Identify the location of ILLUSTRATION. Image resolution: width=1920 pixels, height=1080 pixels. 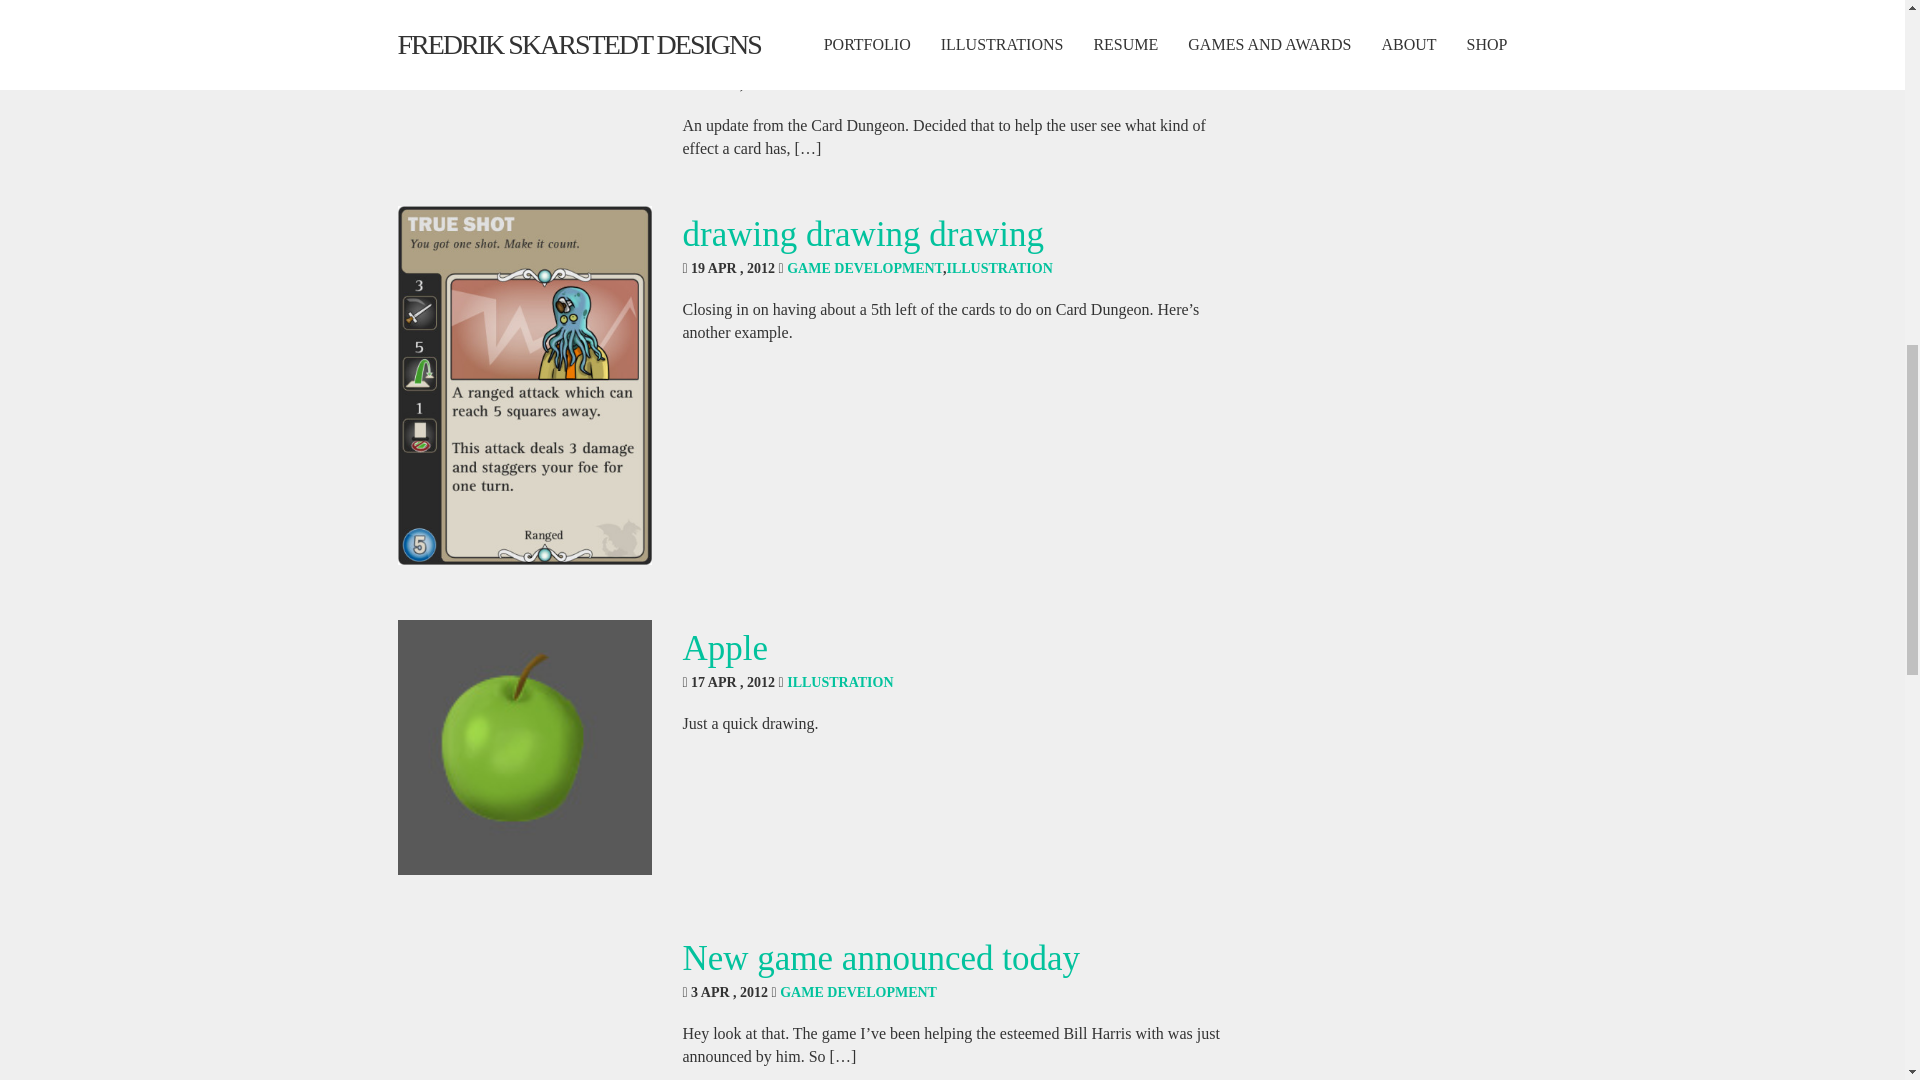
(840, 682).